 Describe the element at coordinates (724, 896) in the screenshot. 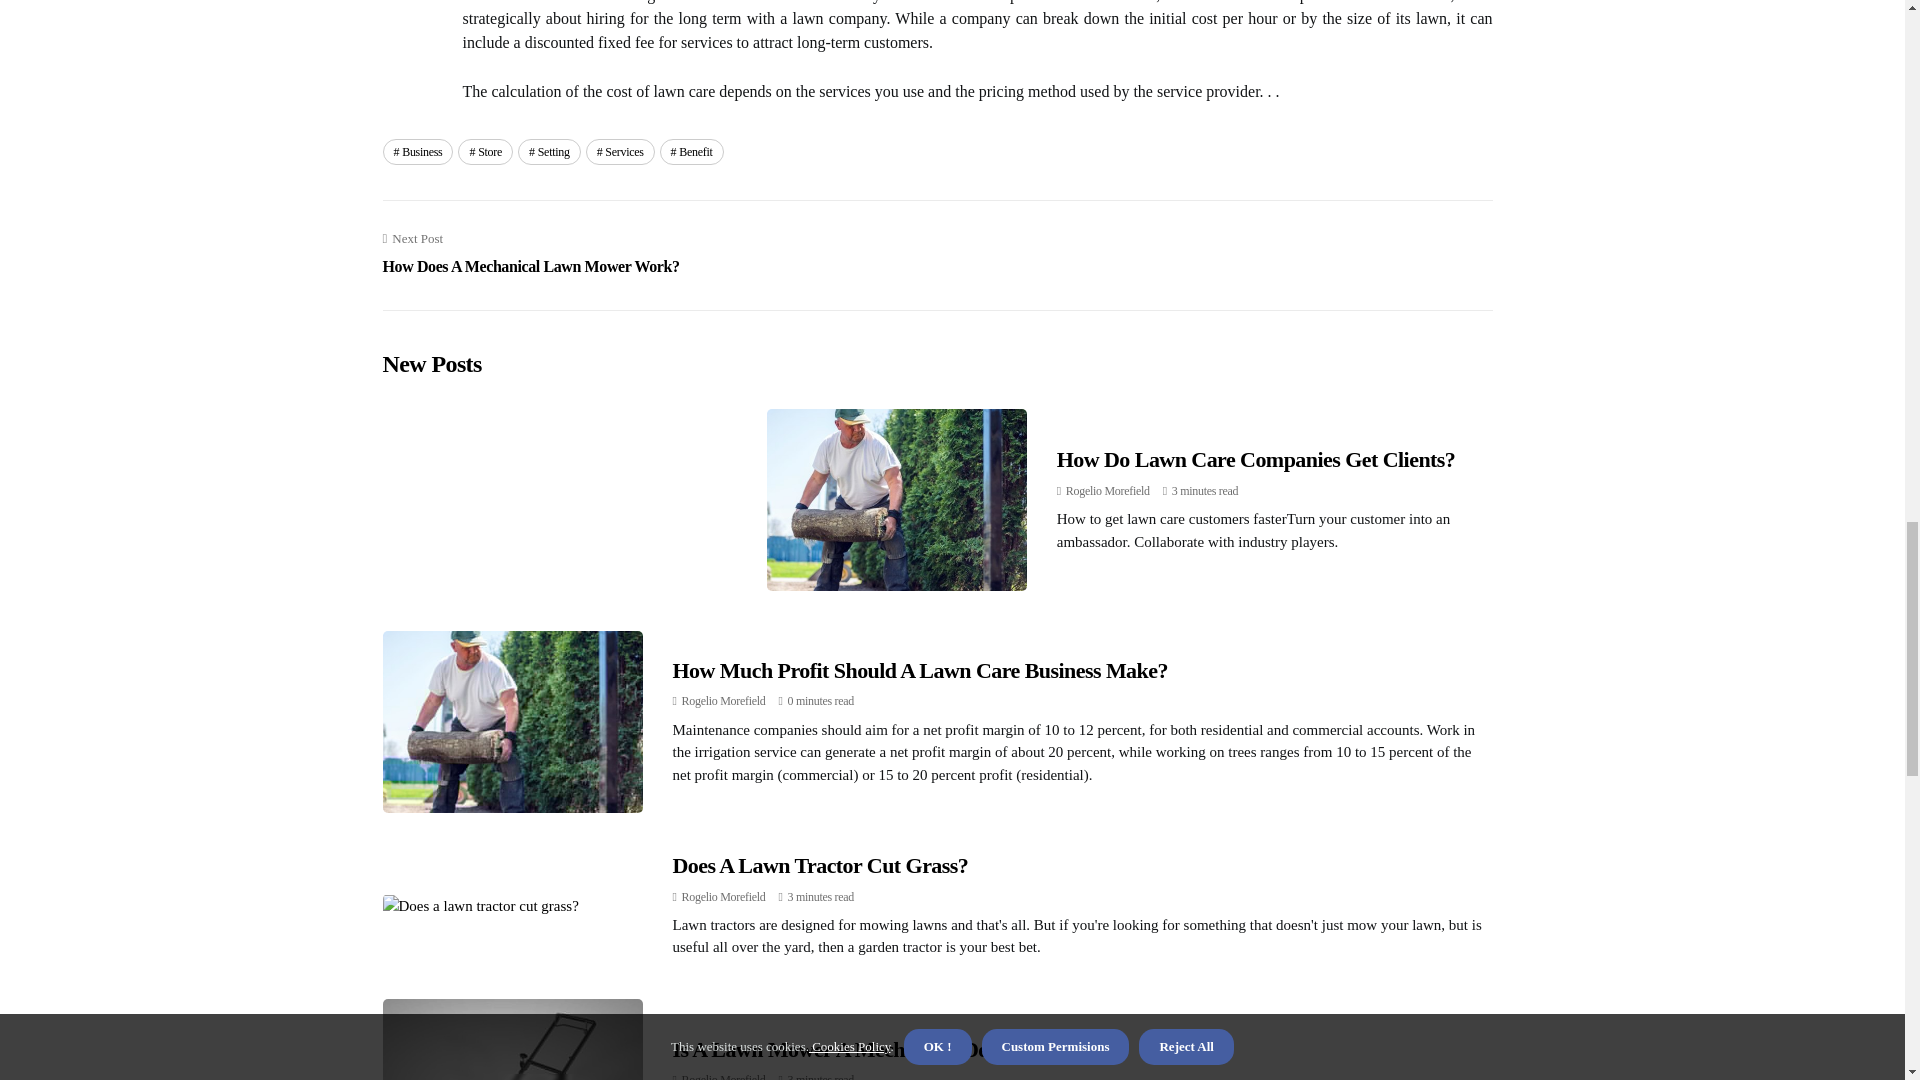

I see `How Much Profit Should A Lawn Care Business Make?` at that location.